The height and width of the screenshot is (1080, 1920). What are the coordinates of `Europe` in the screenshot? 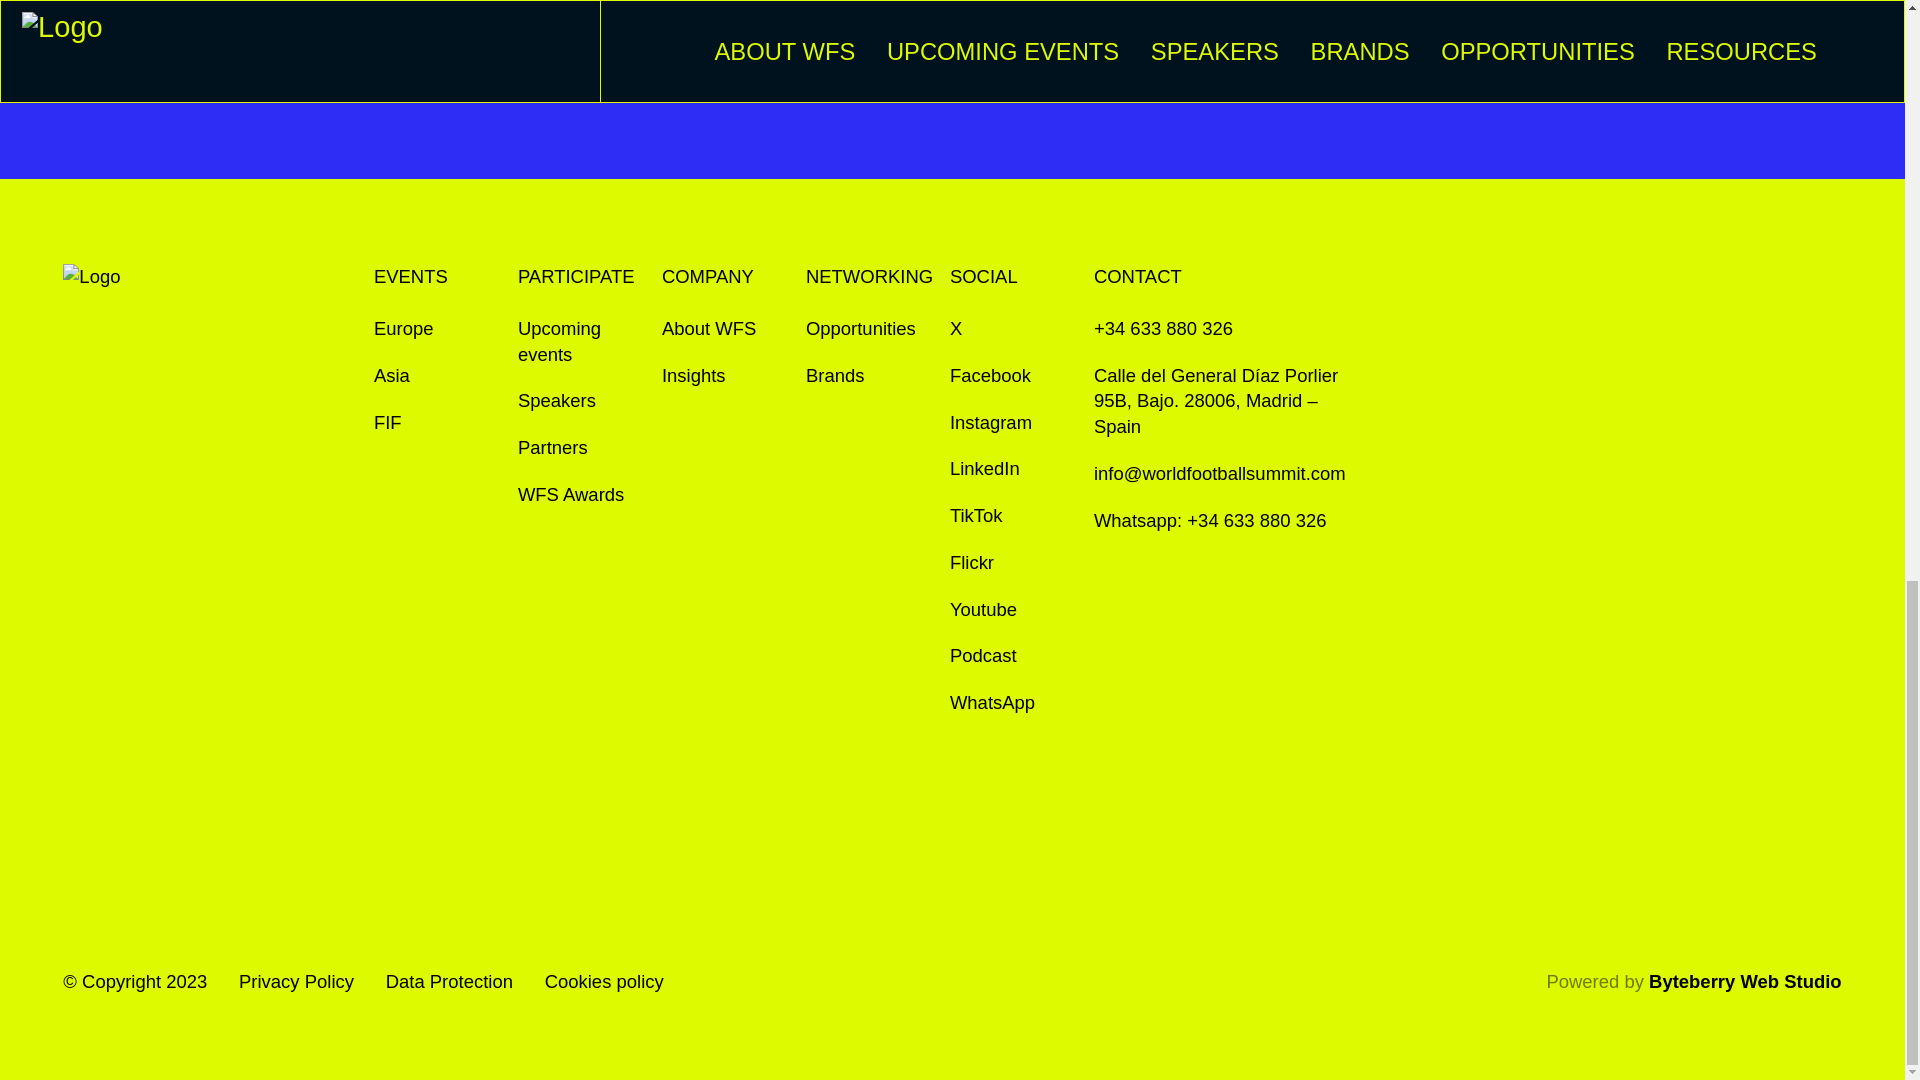 It's located at (404, 329).